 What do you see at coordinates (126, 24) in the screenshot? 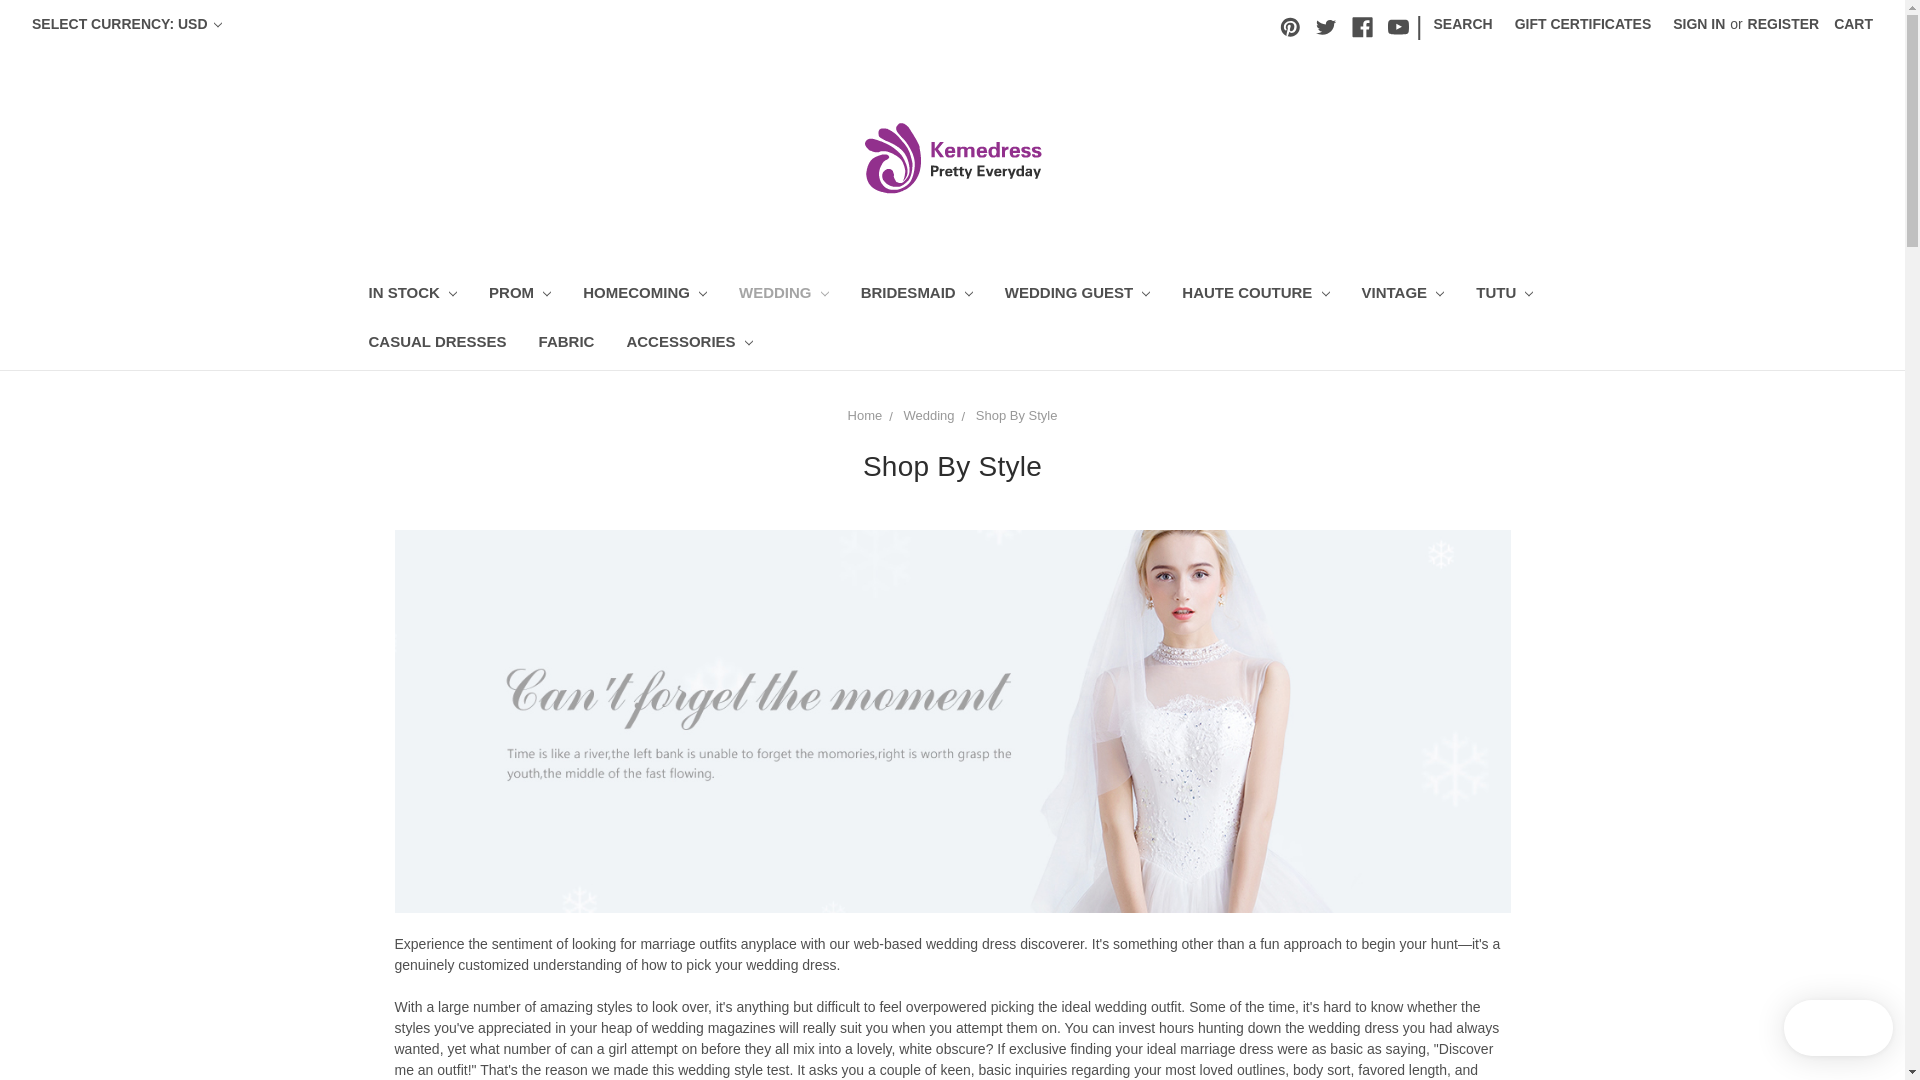
I see `SELECT CURRENCY: USD` at bounding box center [126, 24].